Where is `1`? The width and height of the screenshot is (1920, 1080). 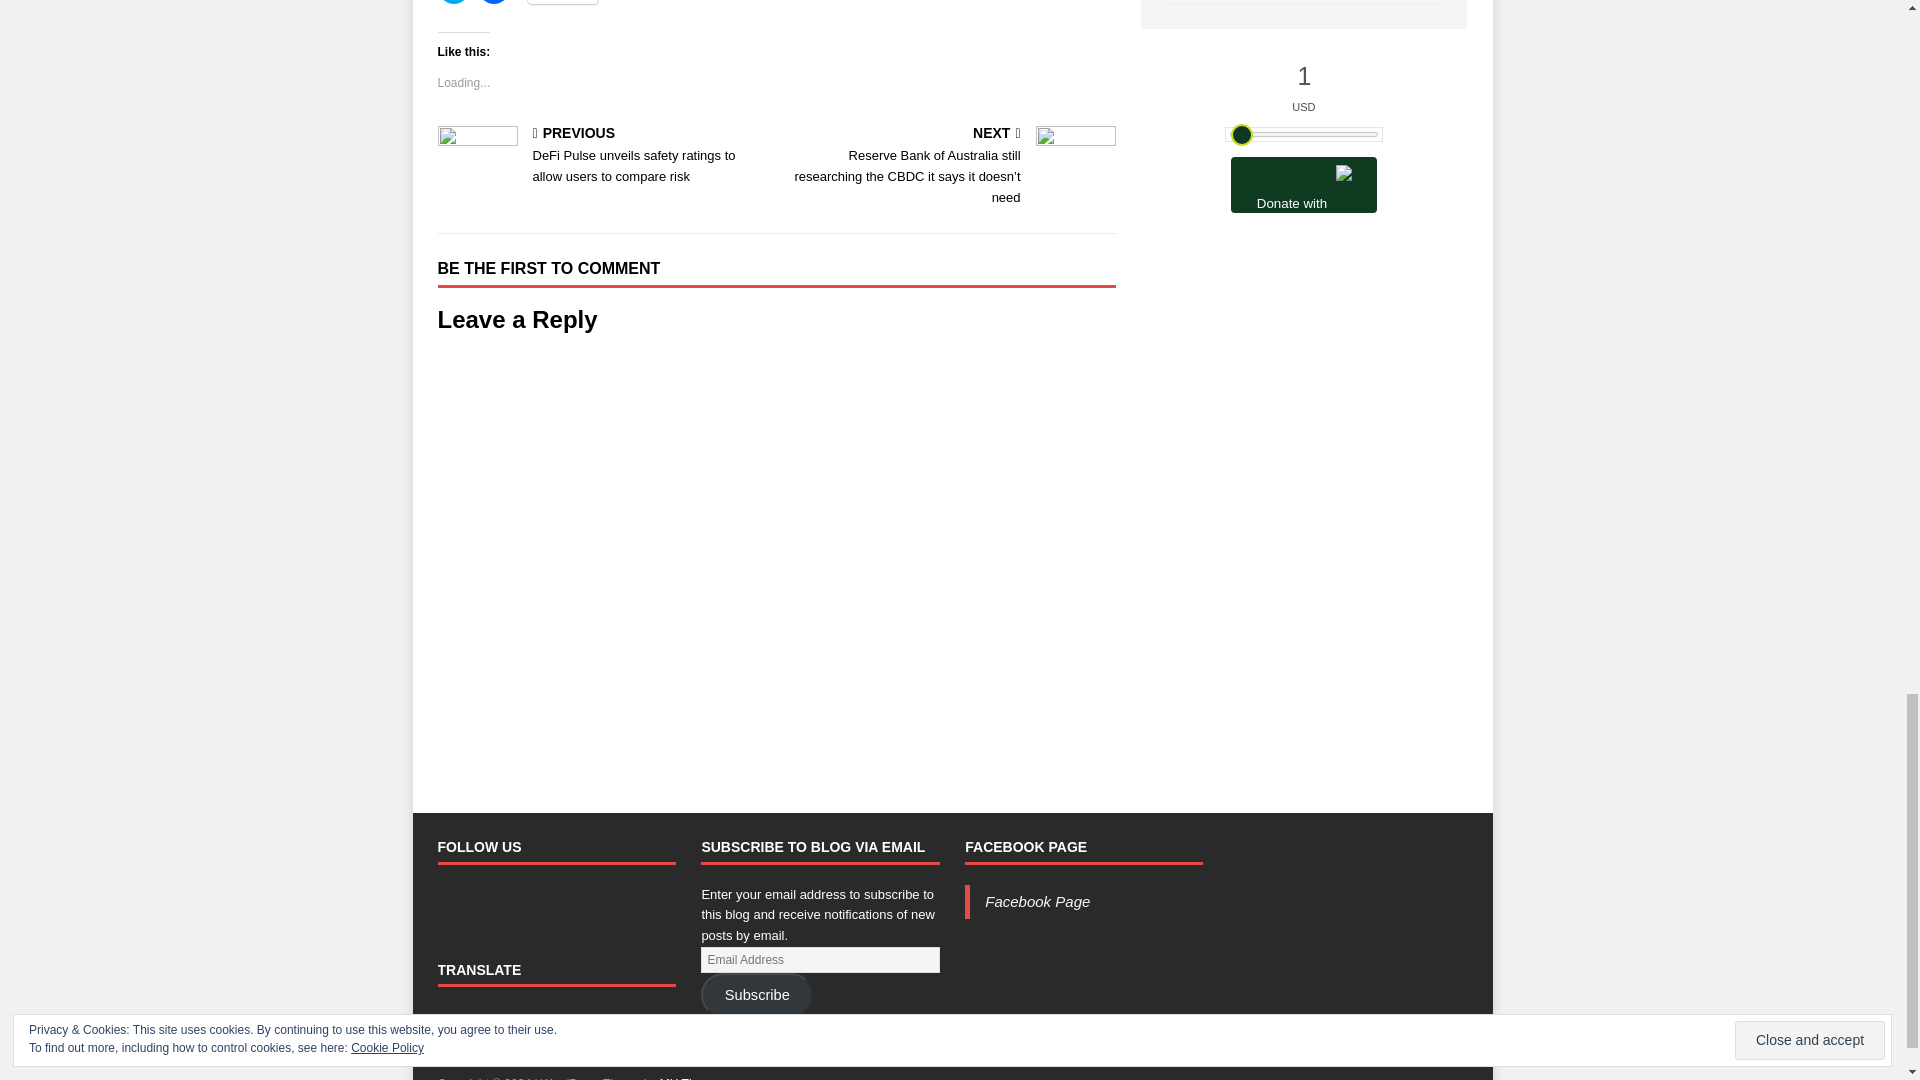
1 is located at coordinates (1304, 76).